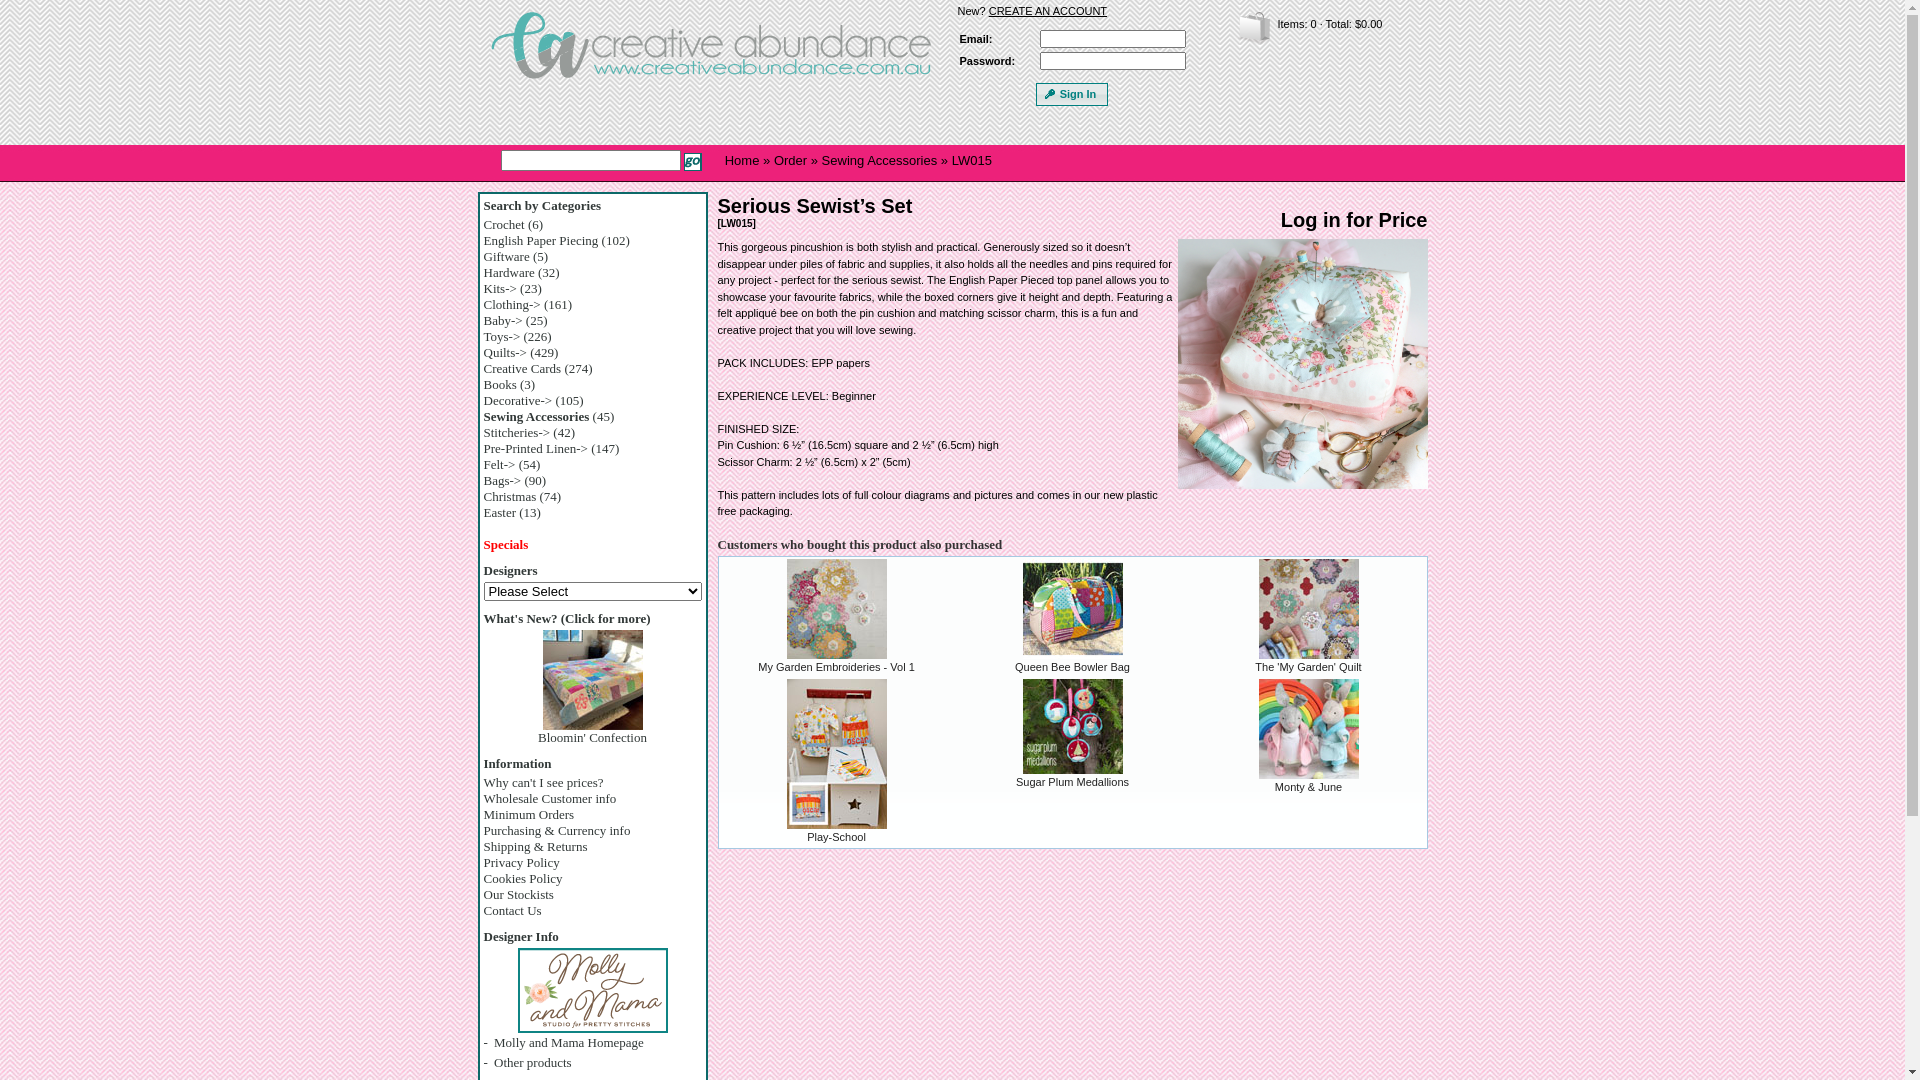 This screenshot has height=1080, width=1920. Describe the element at coordinates (510, 496) in the screenshot. I see `Christmas` at that location.